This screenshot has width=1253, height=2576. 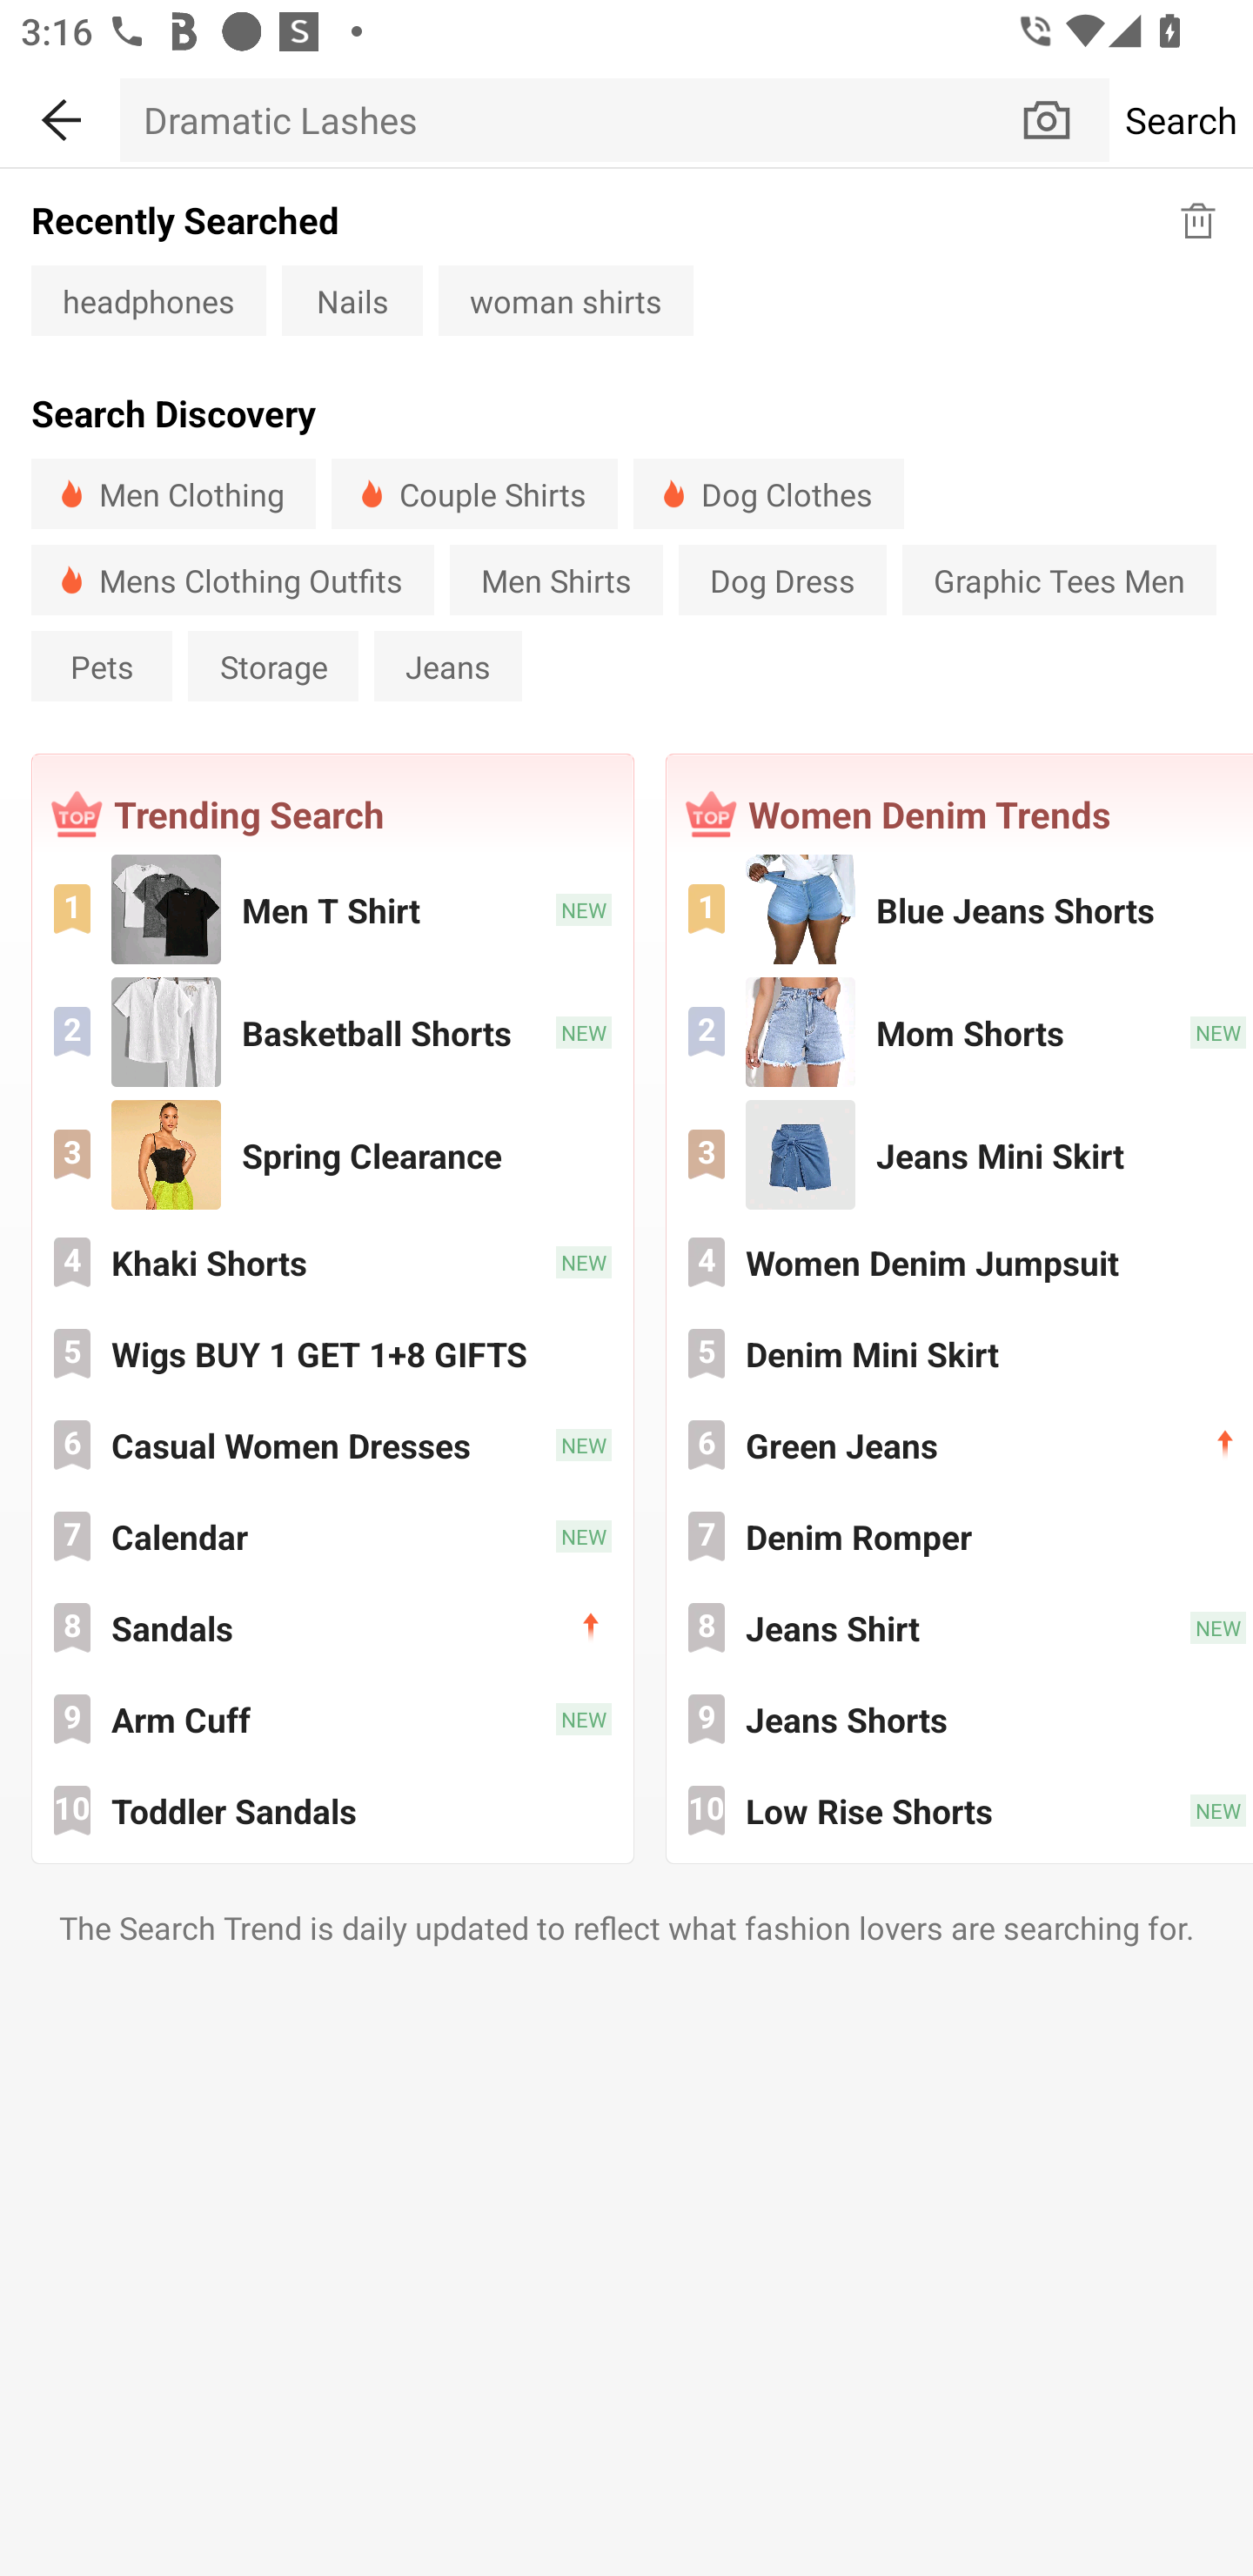 I want to click on Khaki Shorts 4 Khaki Shorts NEW, so click(x=332, y=1262).